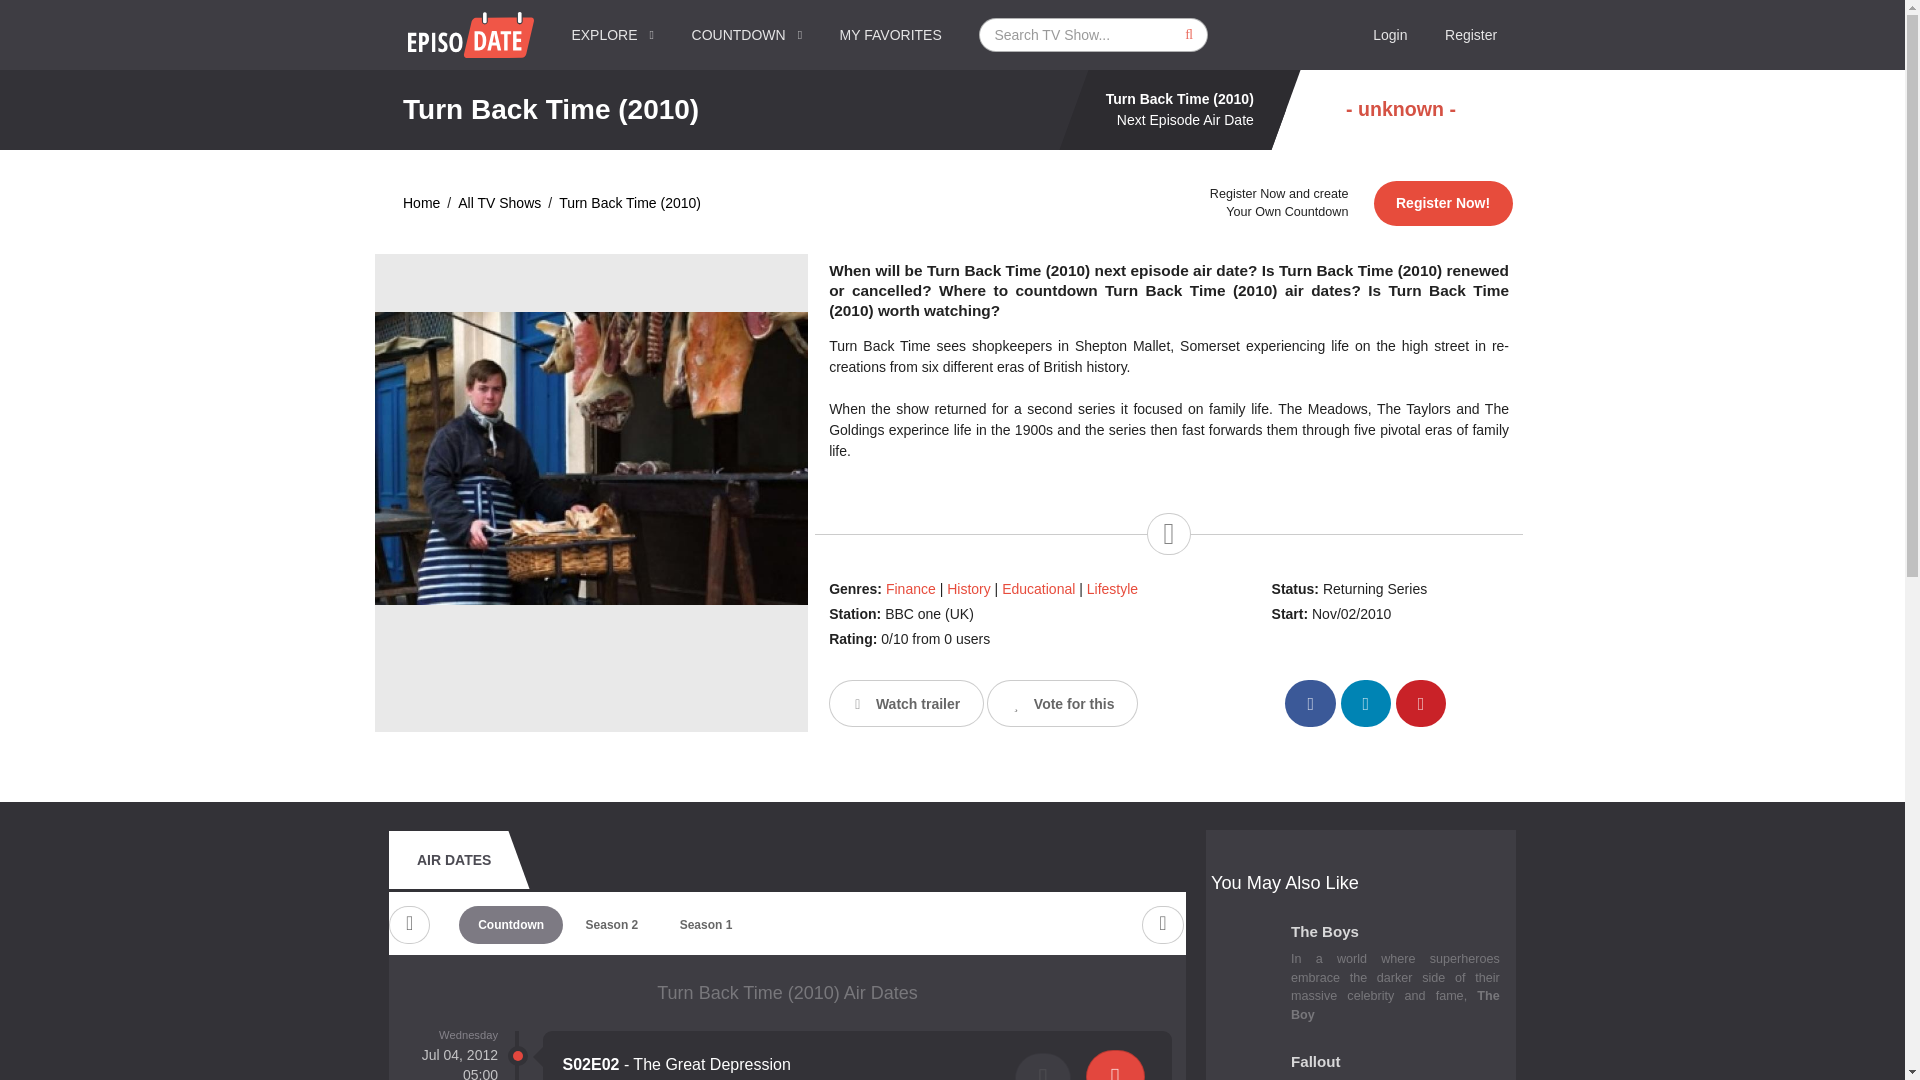 This screenshot has width=1920, height=1080. I want to click on History, so click(968, 589).